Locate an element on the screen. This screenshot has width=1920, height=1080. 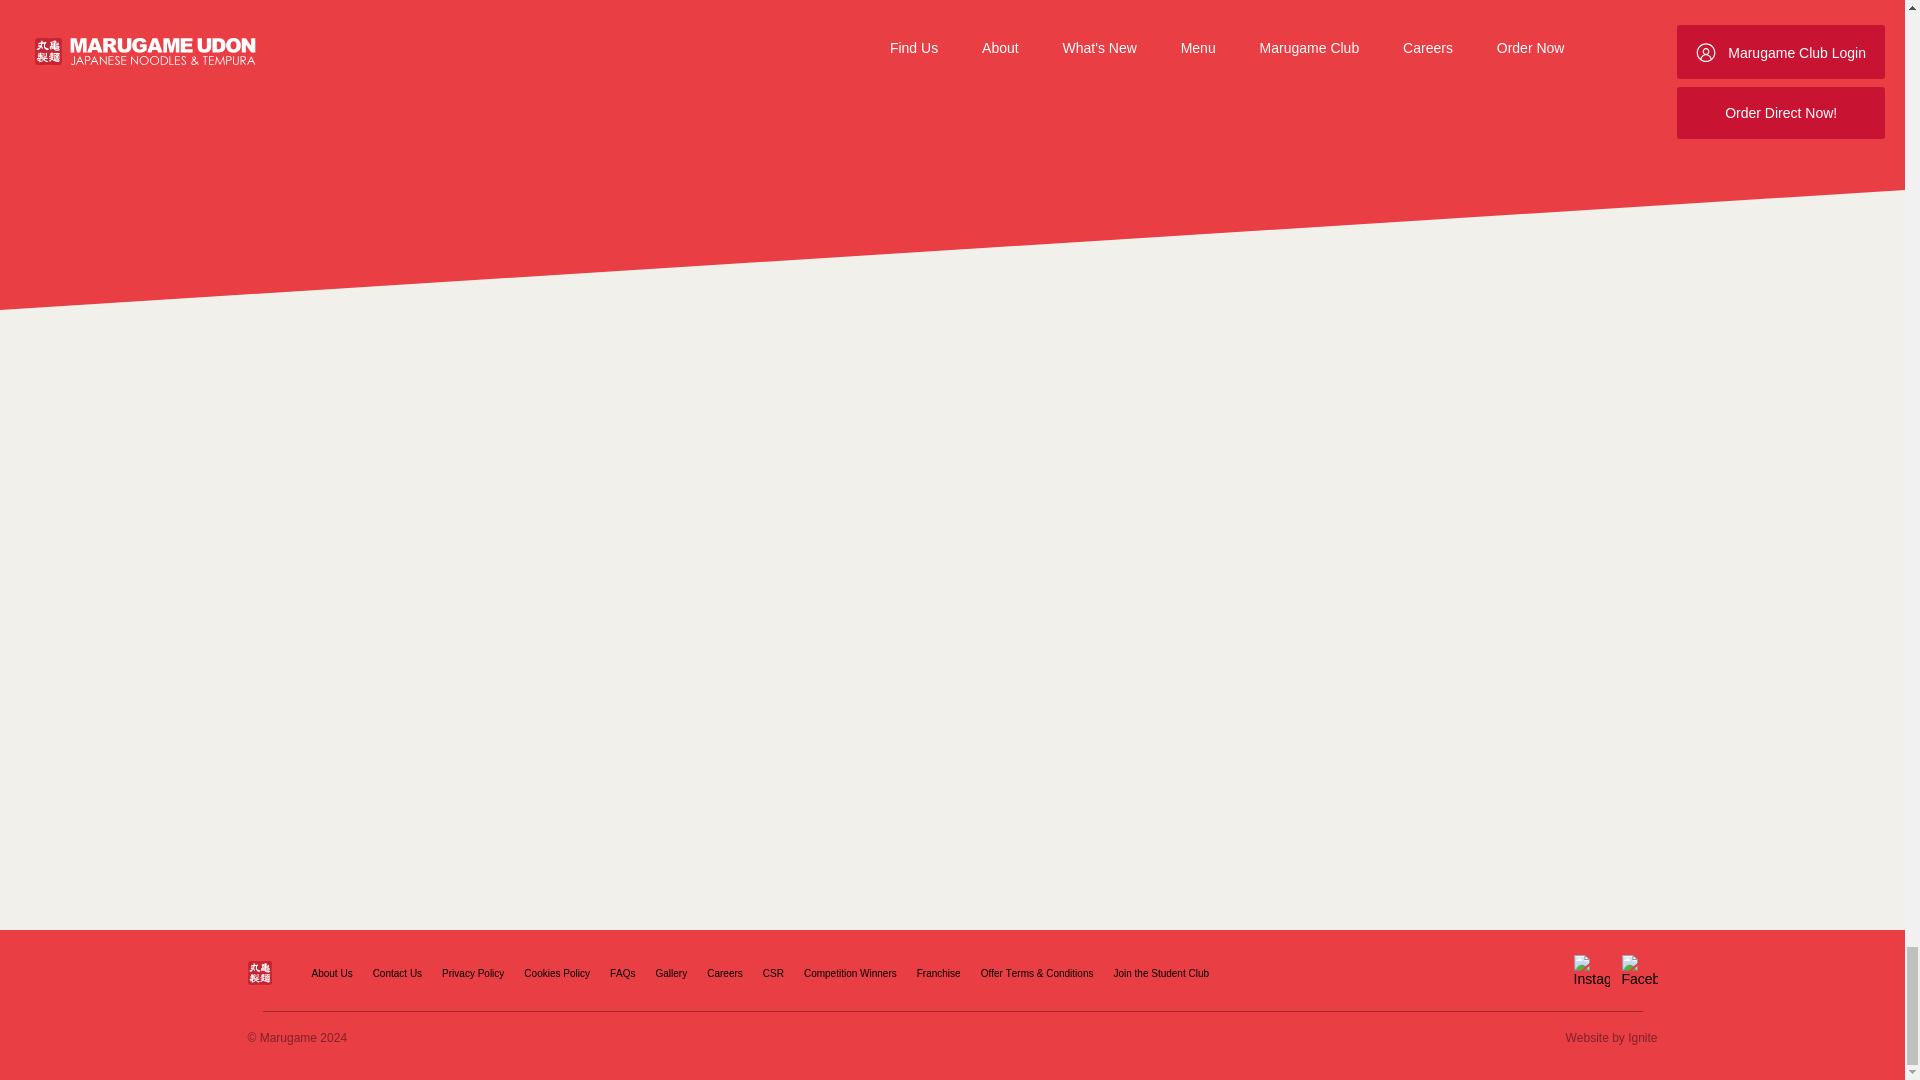
Cookies Policy is located at coordinates (556, 972).